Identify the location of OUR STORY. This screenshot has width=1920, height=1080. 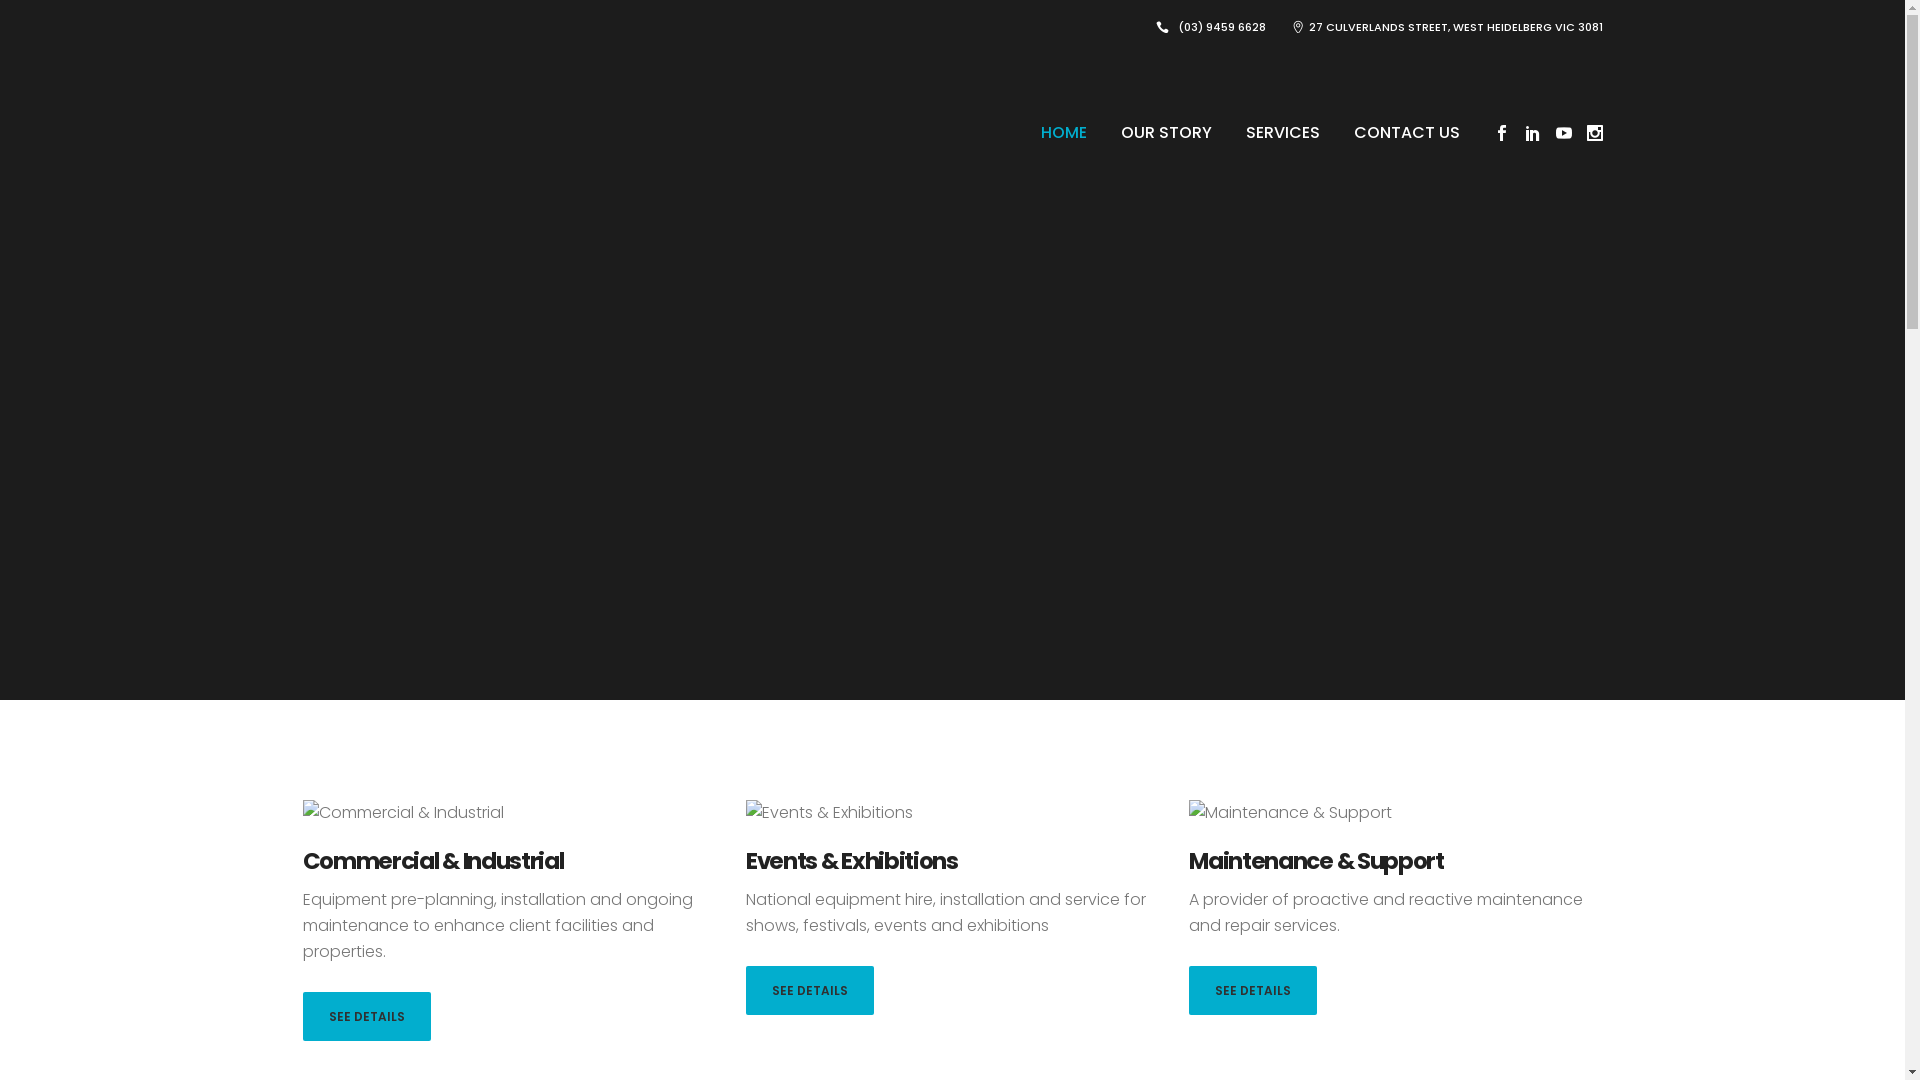
(1166, 133).